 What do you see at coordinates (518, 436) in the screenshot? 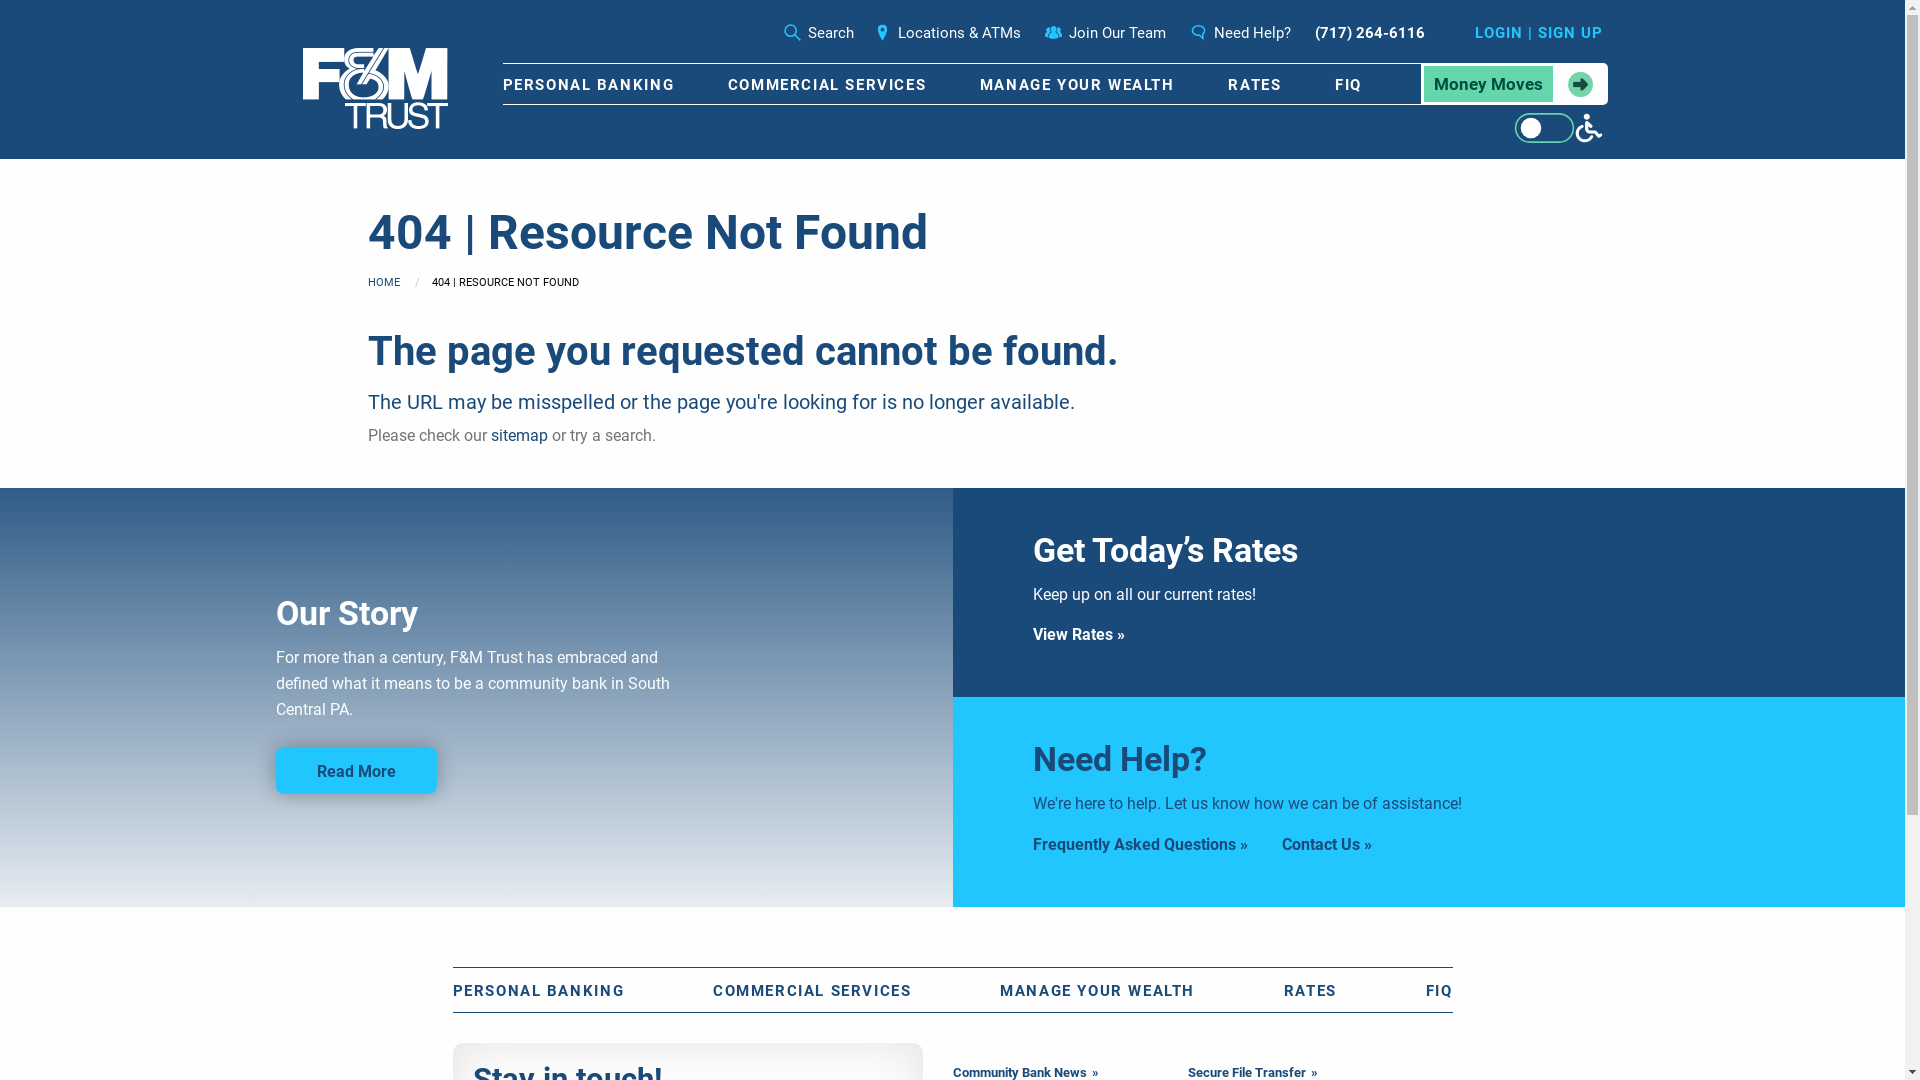
I see `sitemap` at bounding box center [518, 436].